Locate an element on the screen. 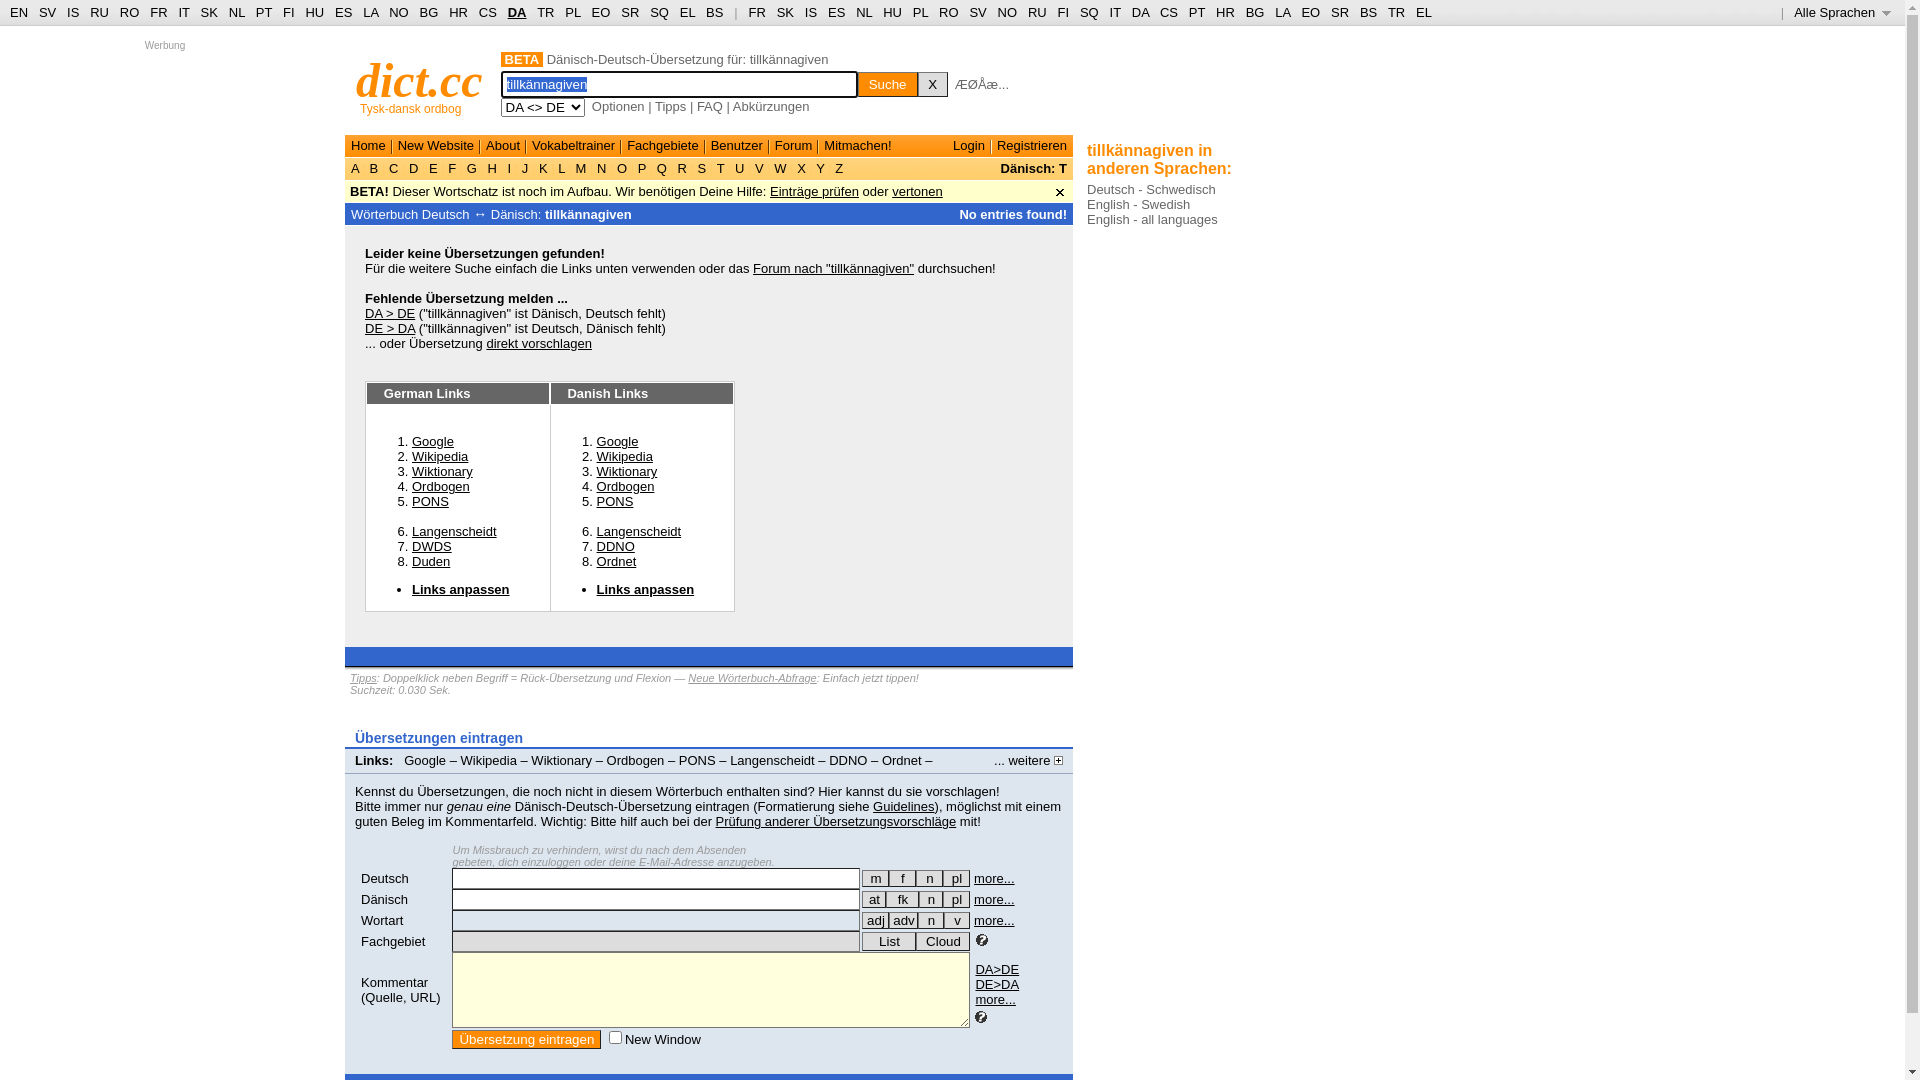  Vokabeltrainer is located at coordinates (574, 146).